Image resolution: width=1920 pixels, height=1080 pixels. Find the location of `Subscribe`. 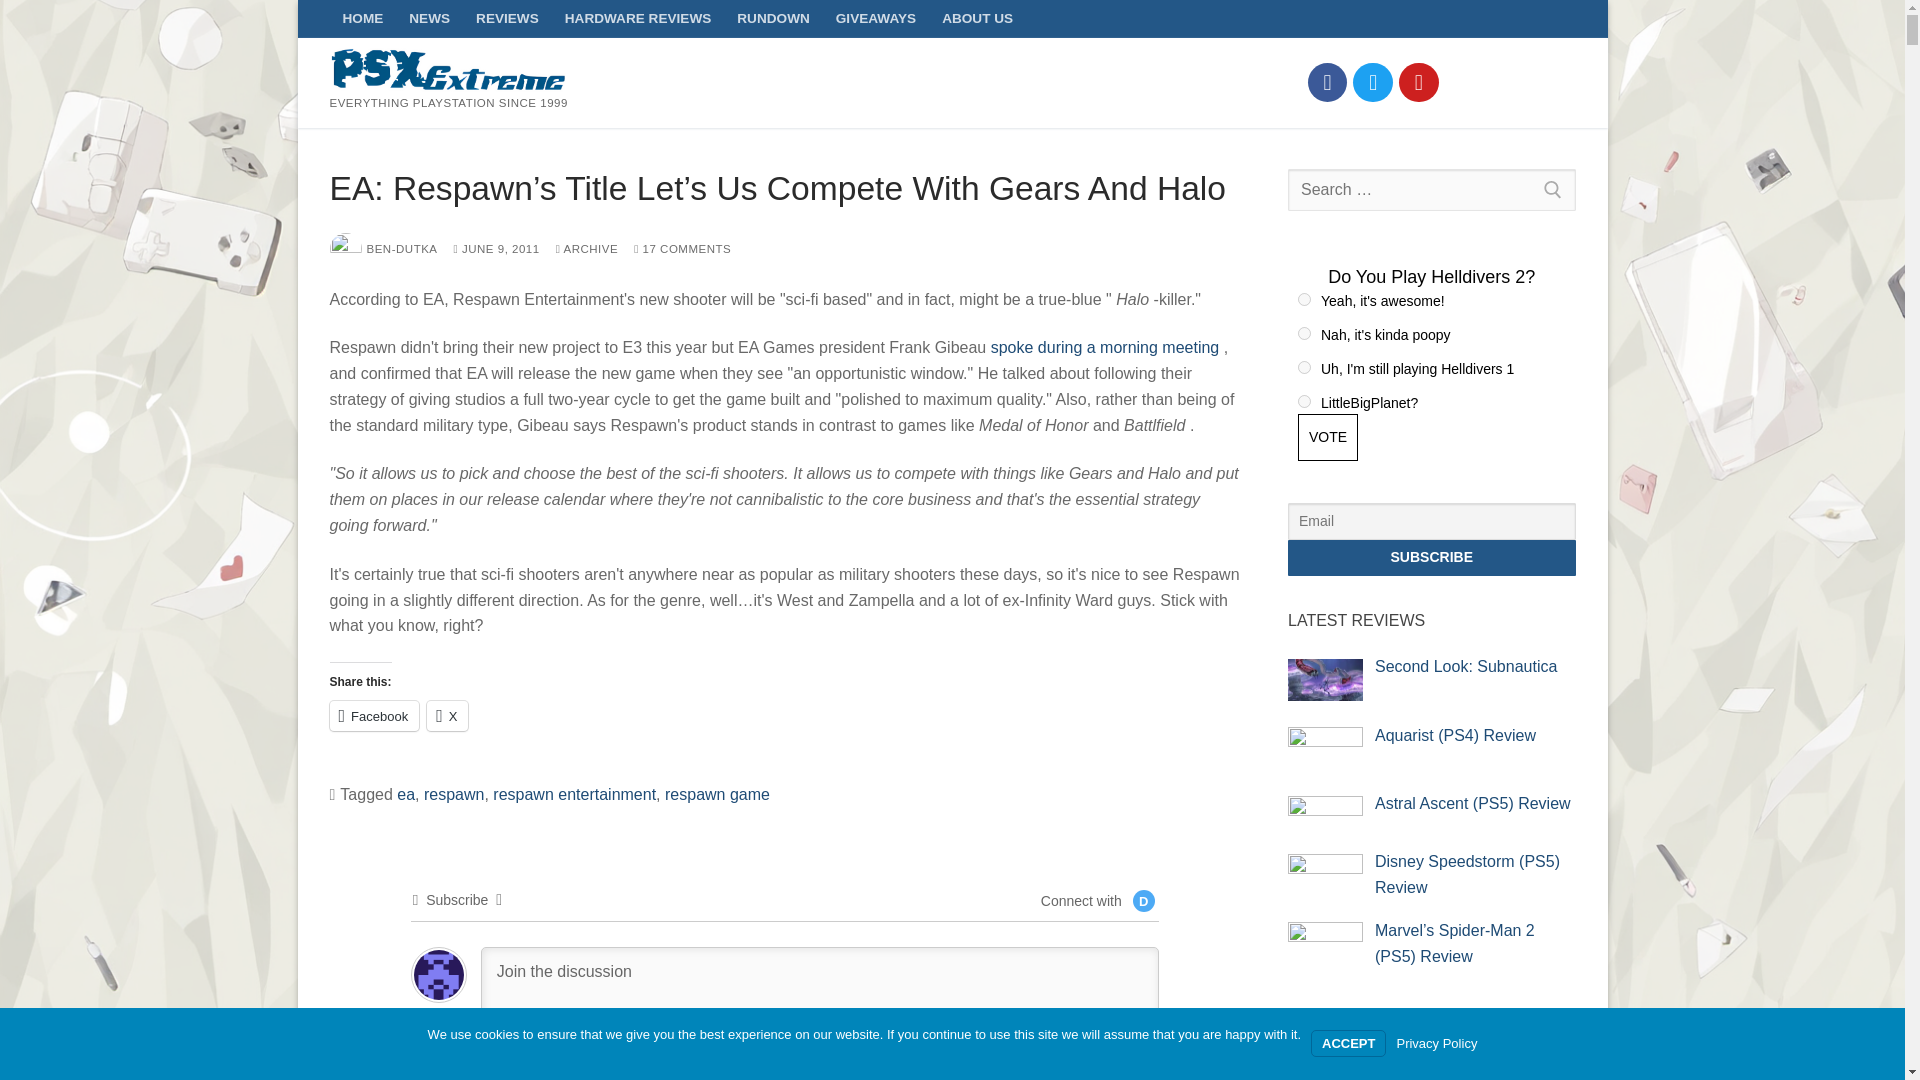

Subscribe is located at coordinates (1432, 558).